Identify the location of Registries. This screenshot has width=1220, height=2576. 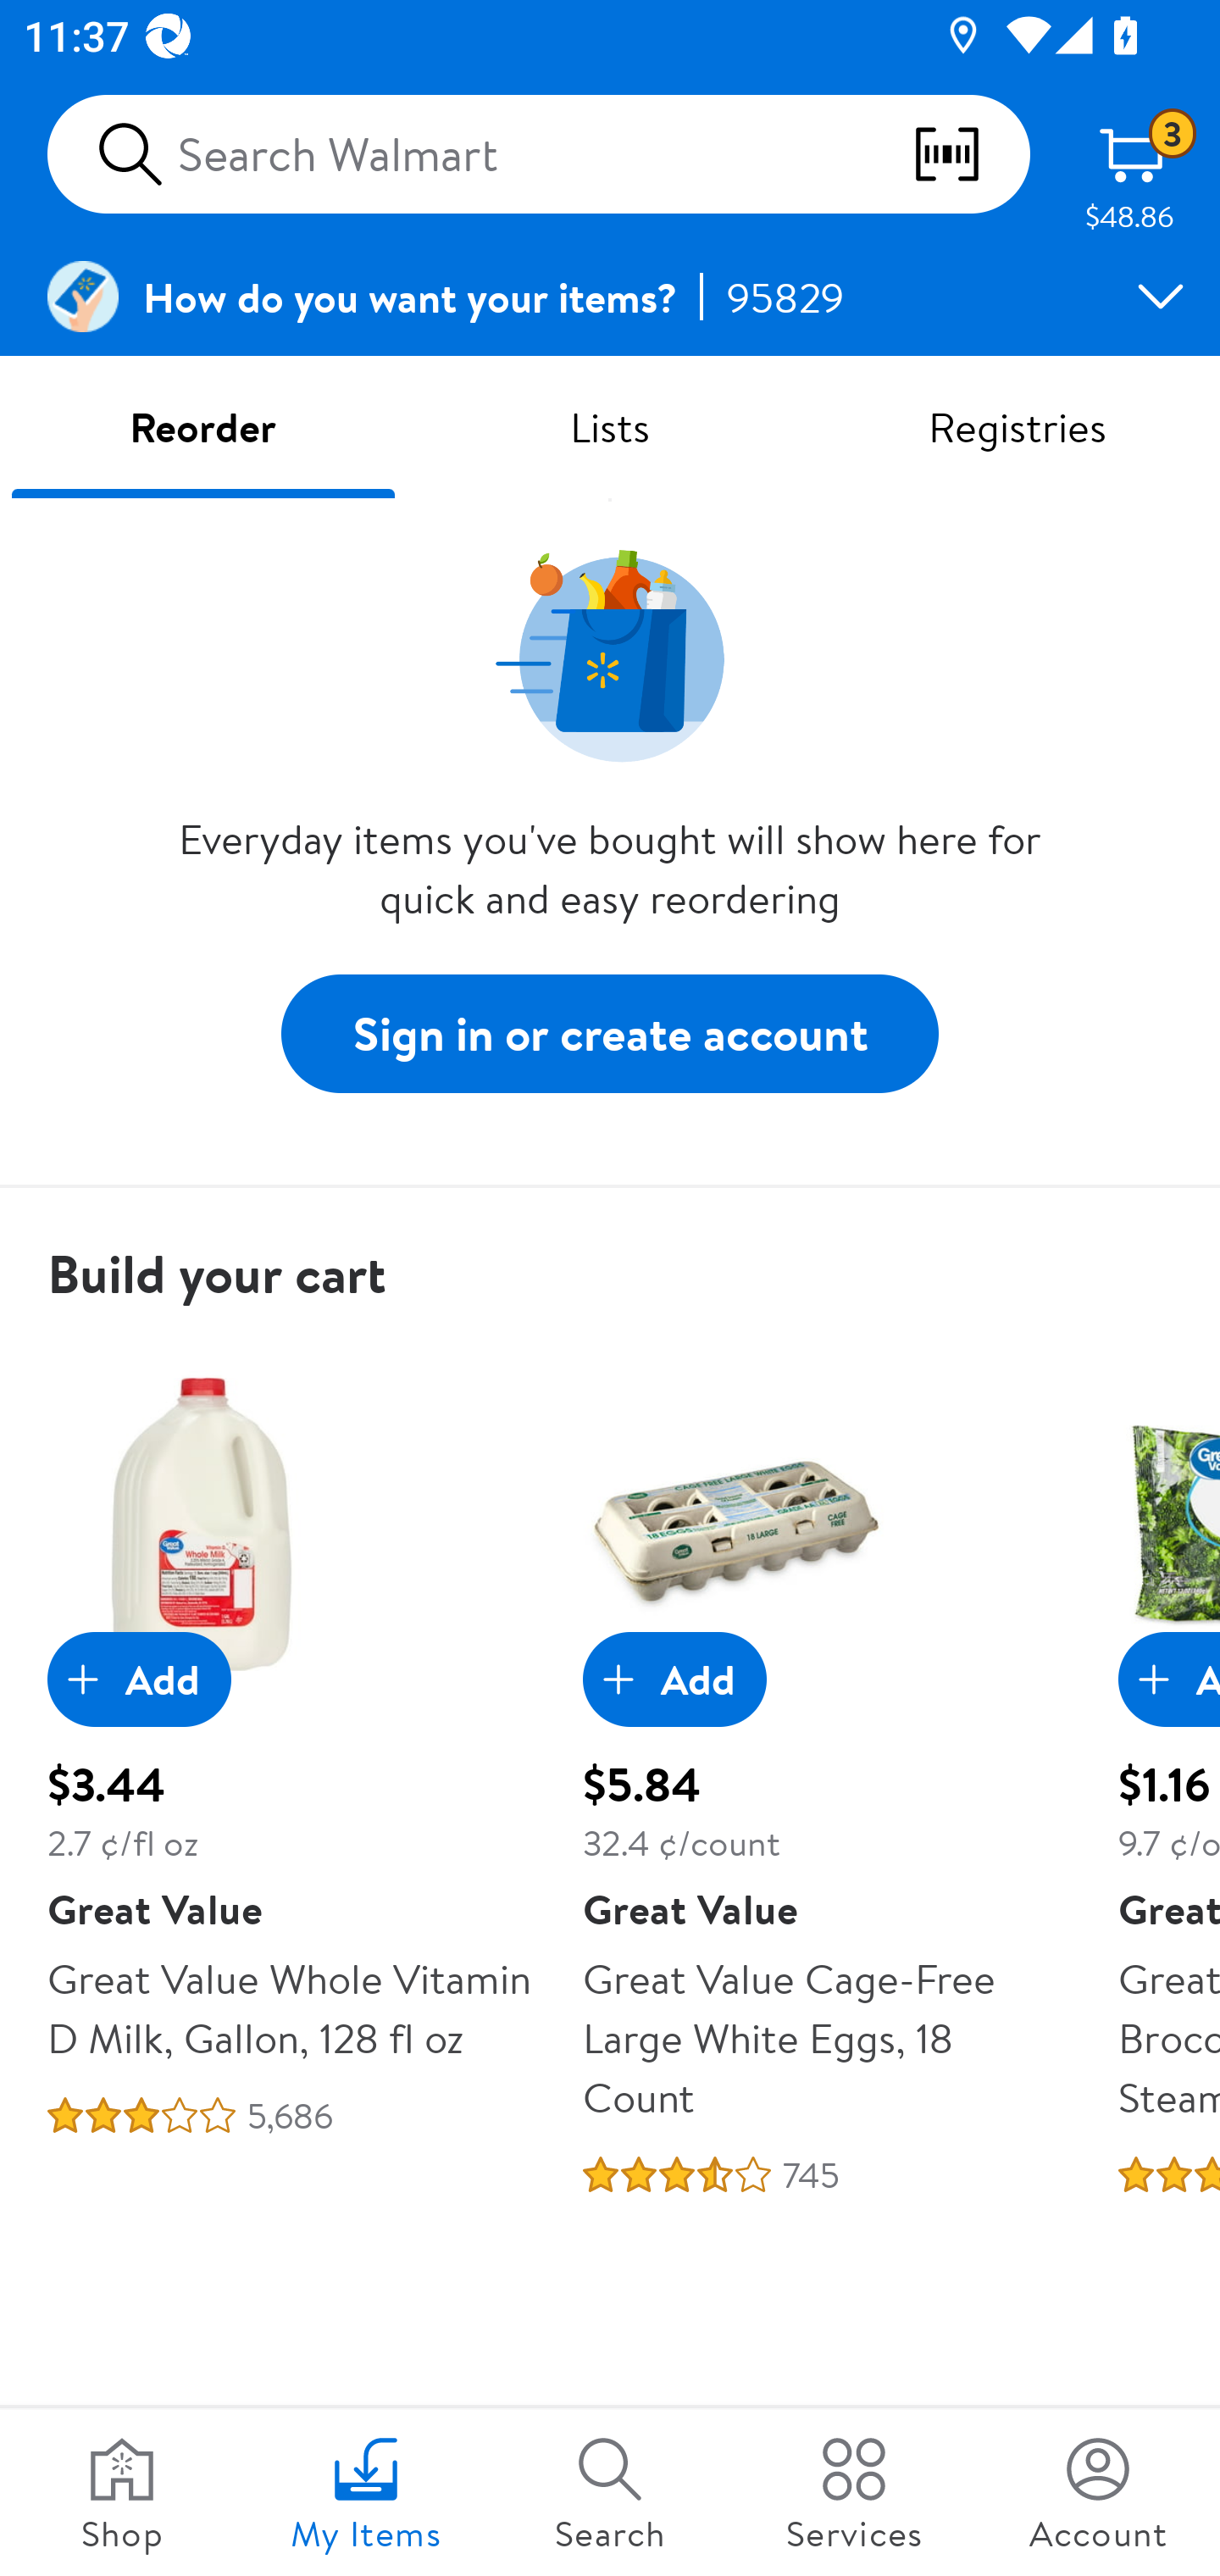
(1017, 425).